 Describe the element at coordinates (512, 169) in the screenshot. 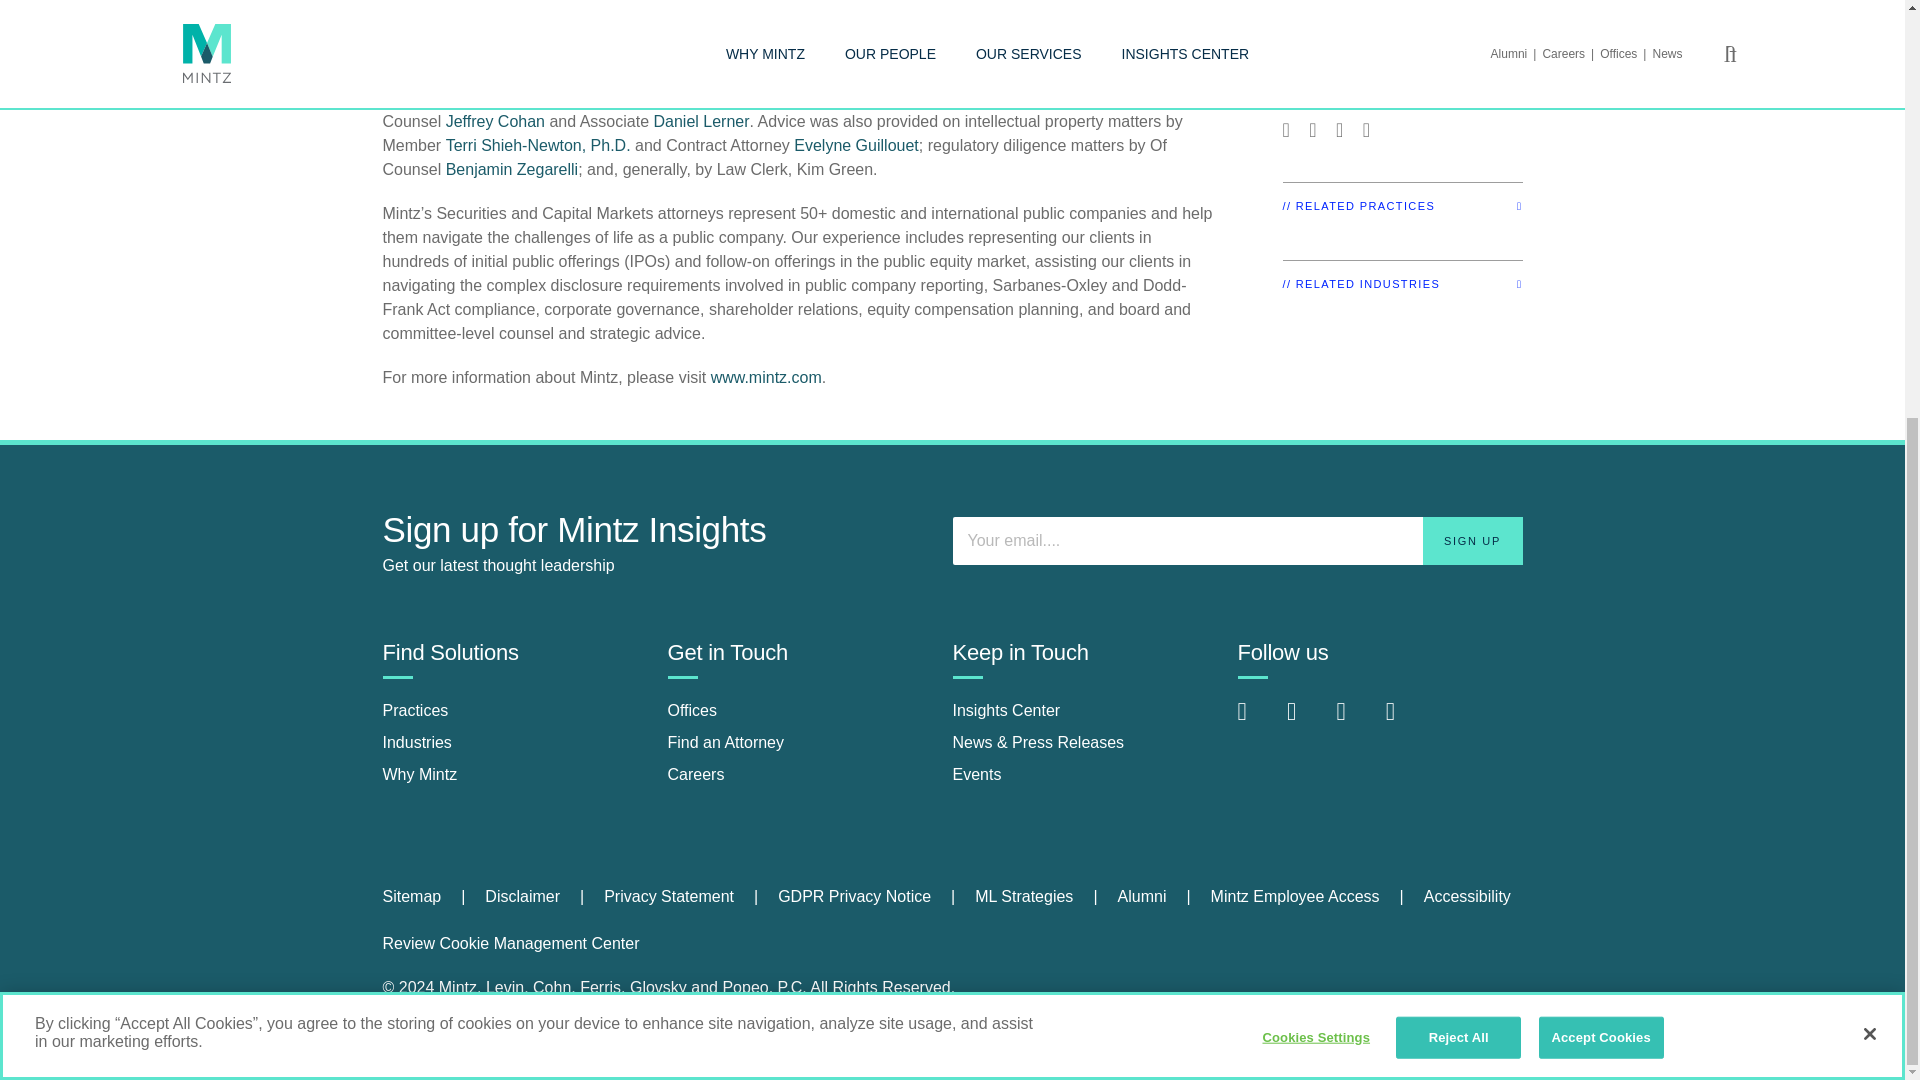

I see `Benjamin Zegarelli` at that location.